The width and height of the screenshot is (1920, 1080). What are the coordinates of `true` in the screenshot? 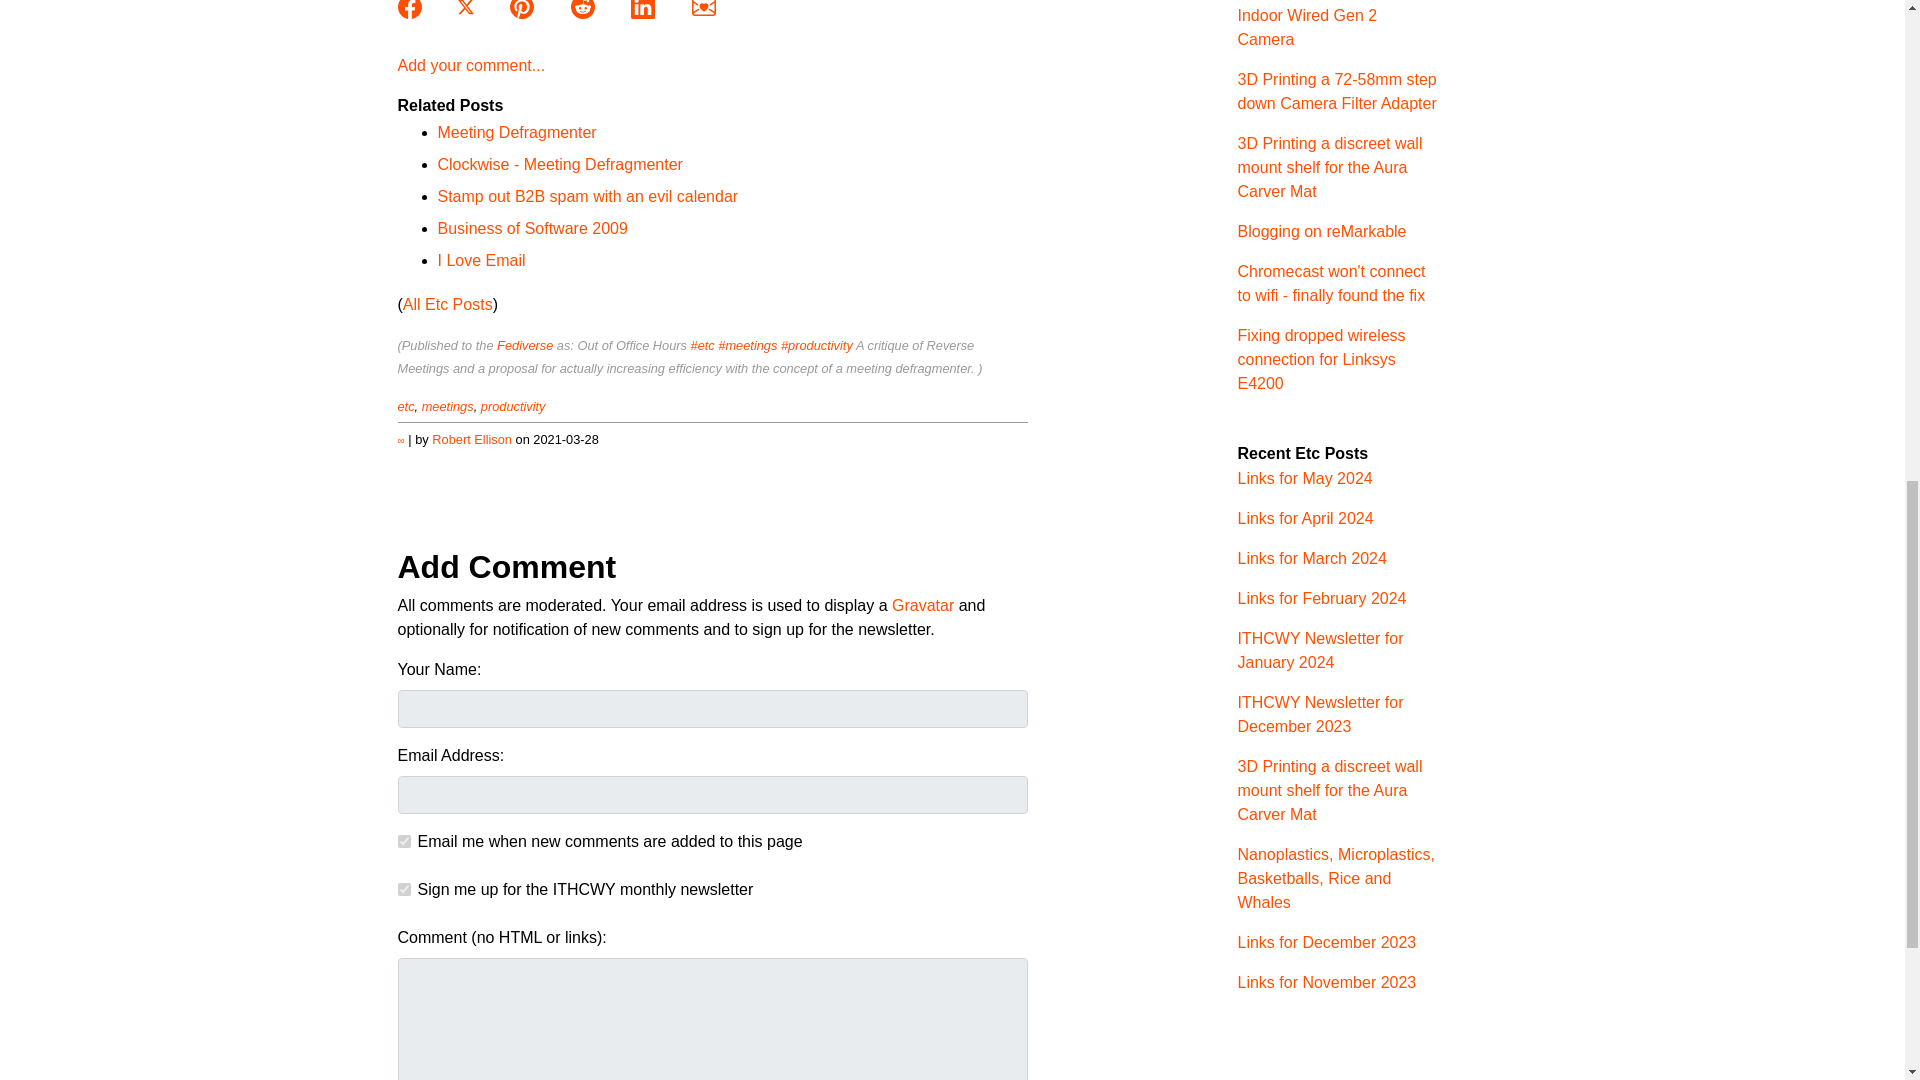 It's located at (404, 890).